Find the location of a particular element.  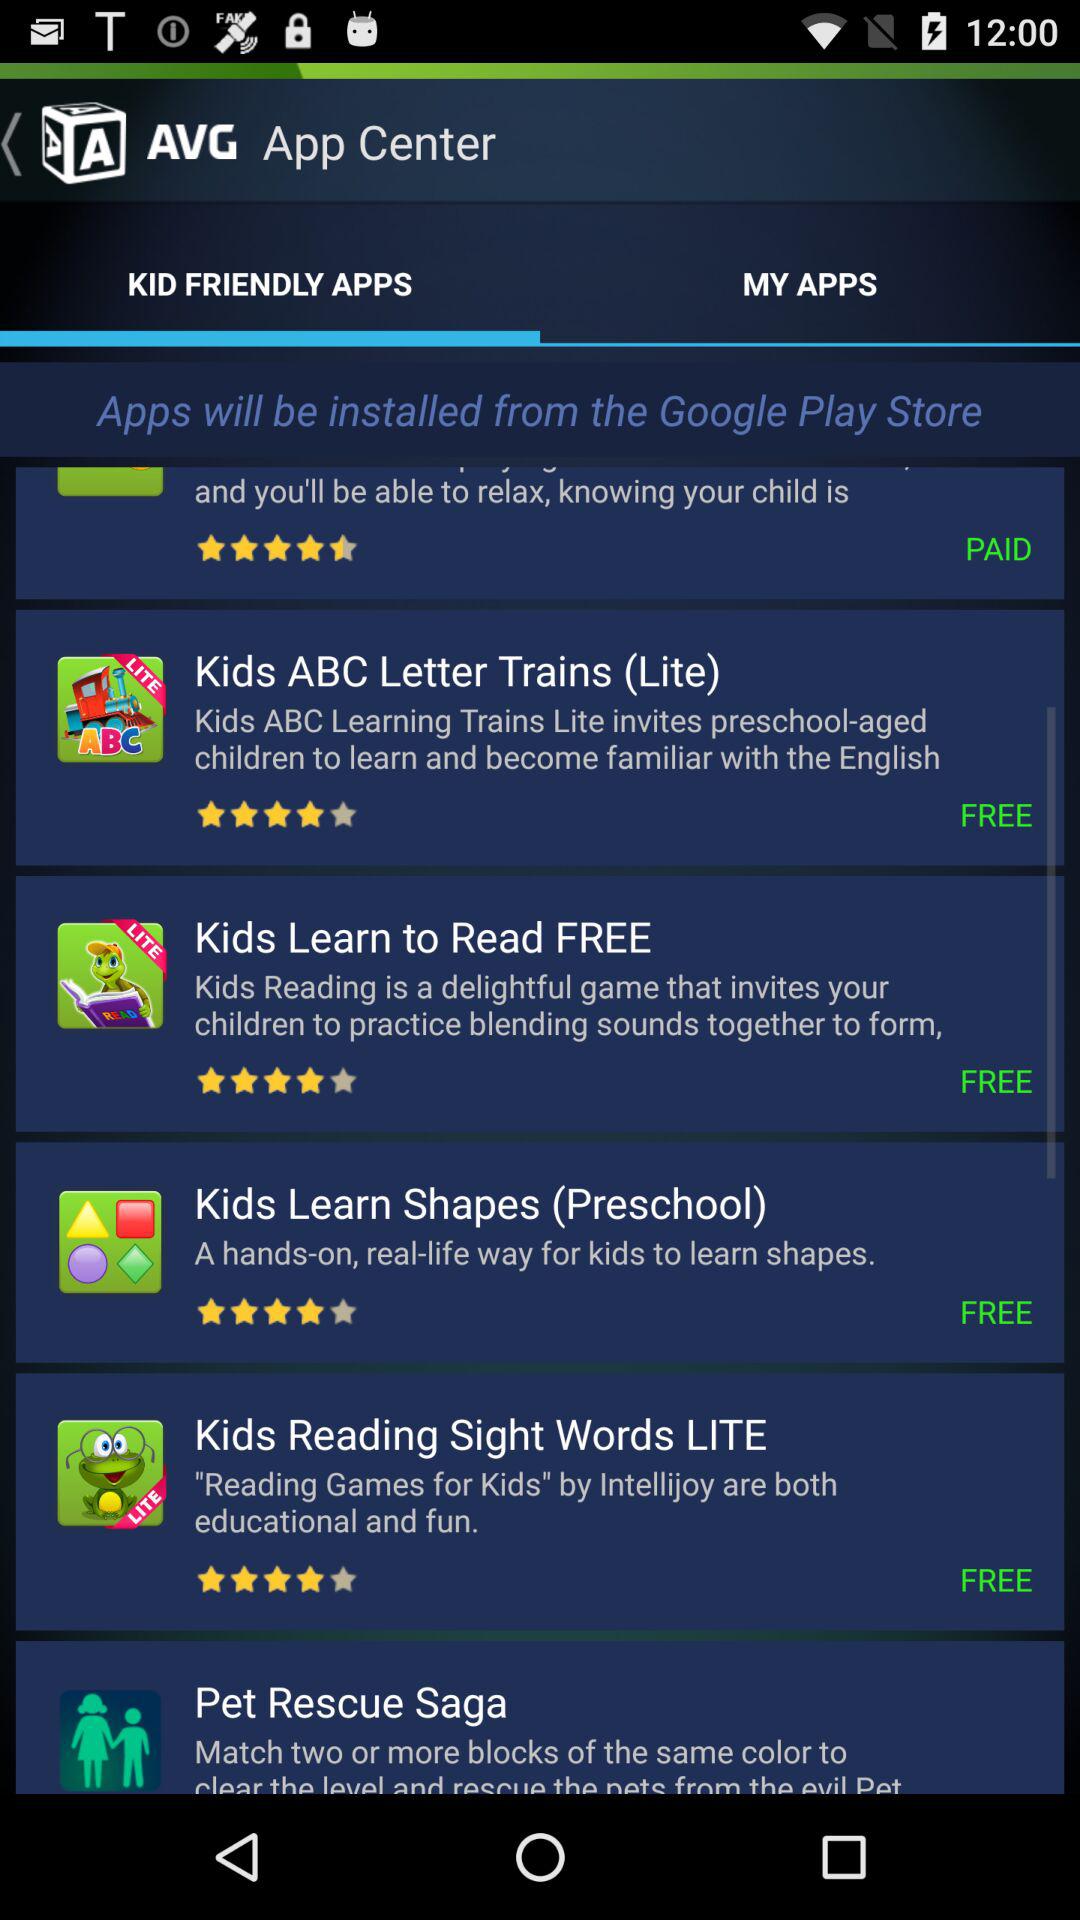

tap the icon below kids learn shapes is located at coordinates (577, 1252).